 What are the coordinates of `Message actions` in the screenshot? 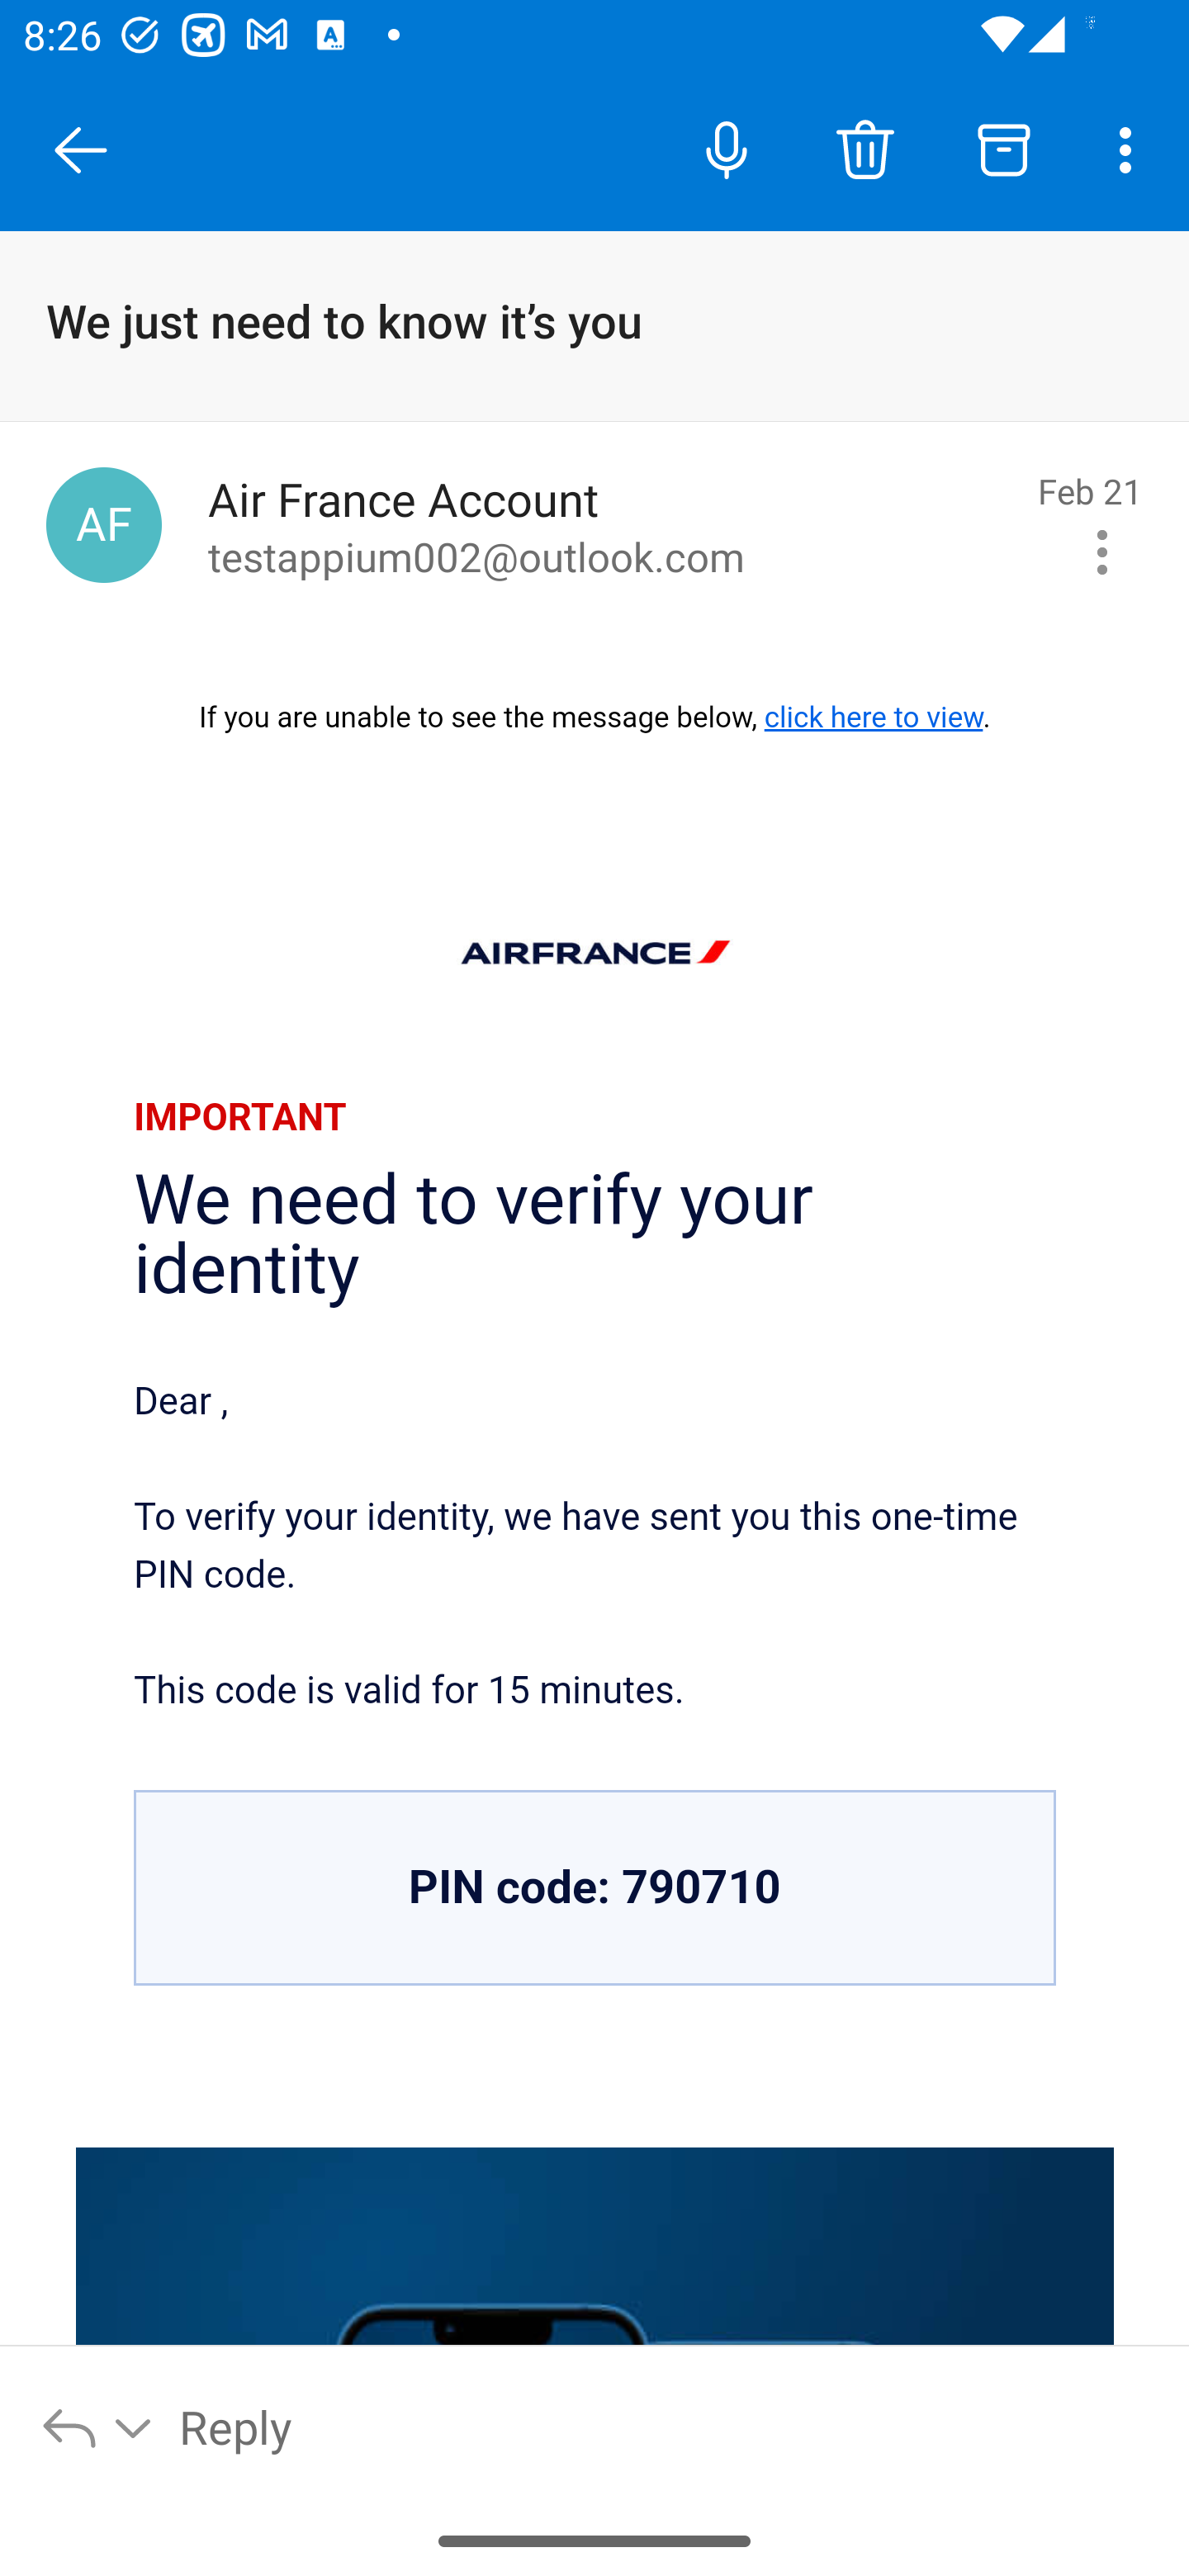 It's located at (1101, 552).